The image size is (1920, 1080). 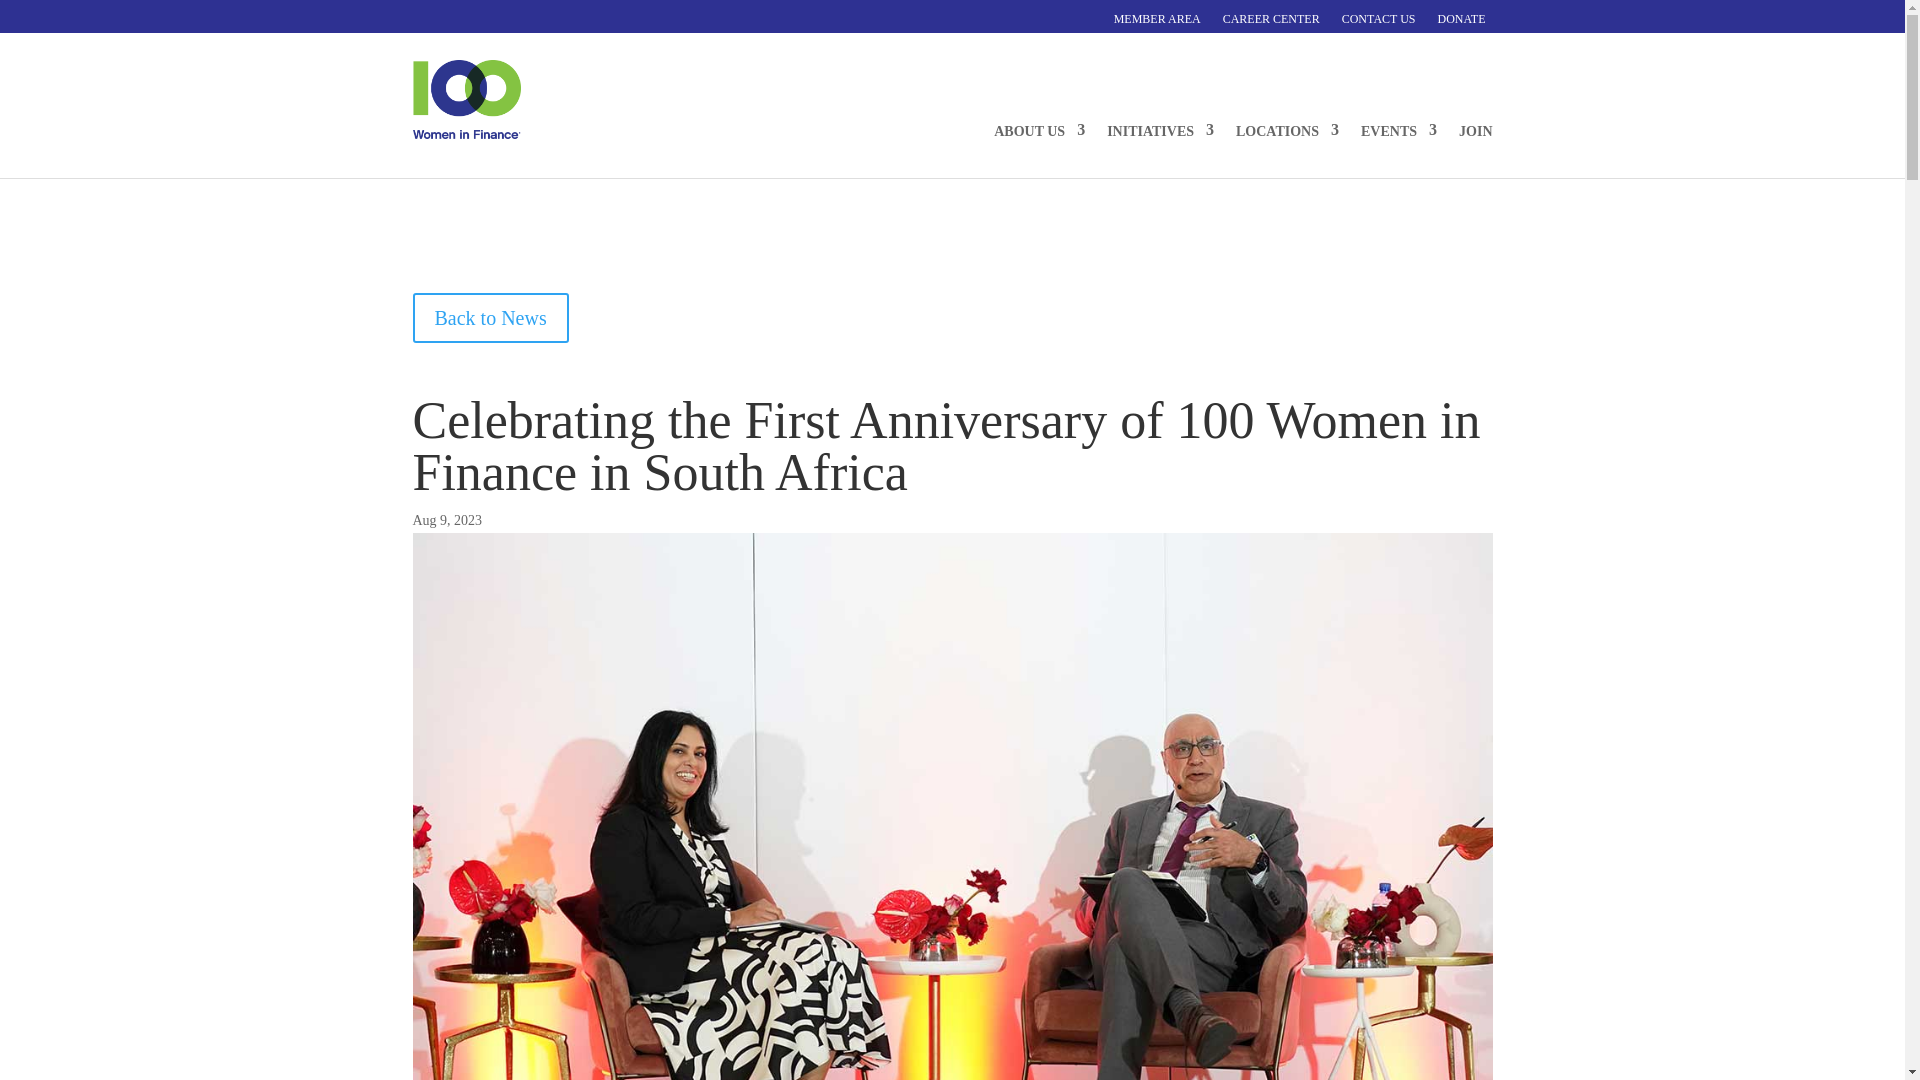 What do you see at coordinates (1039, 116) in the screenshot?
I see `ABOUT US` at bounding box center [1039, 116].